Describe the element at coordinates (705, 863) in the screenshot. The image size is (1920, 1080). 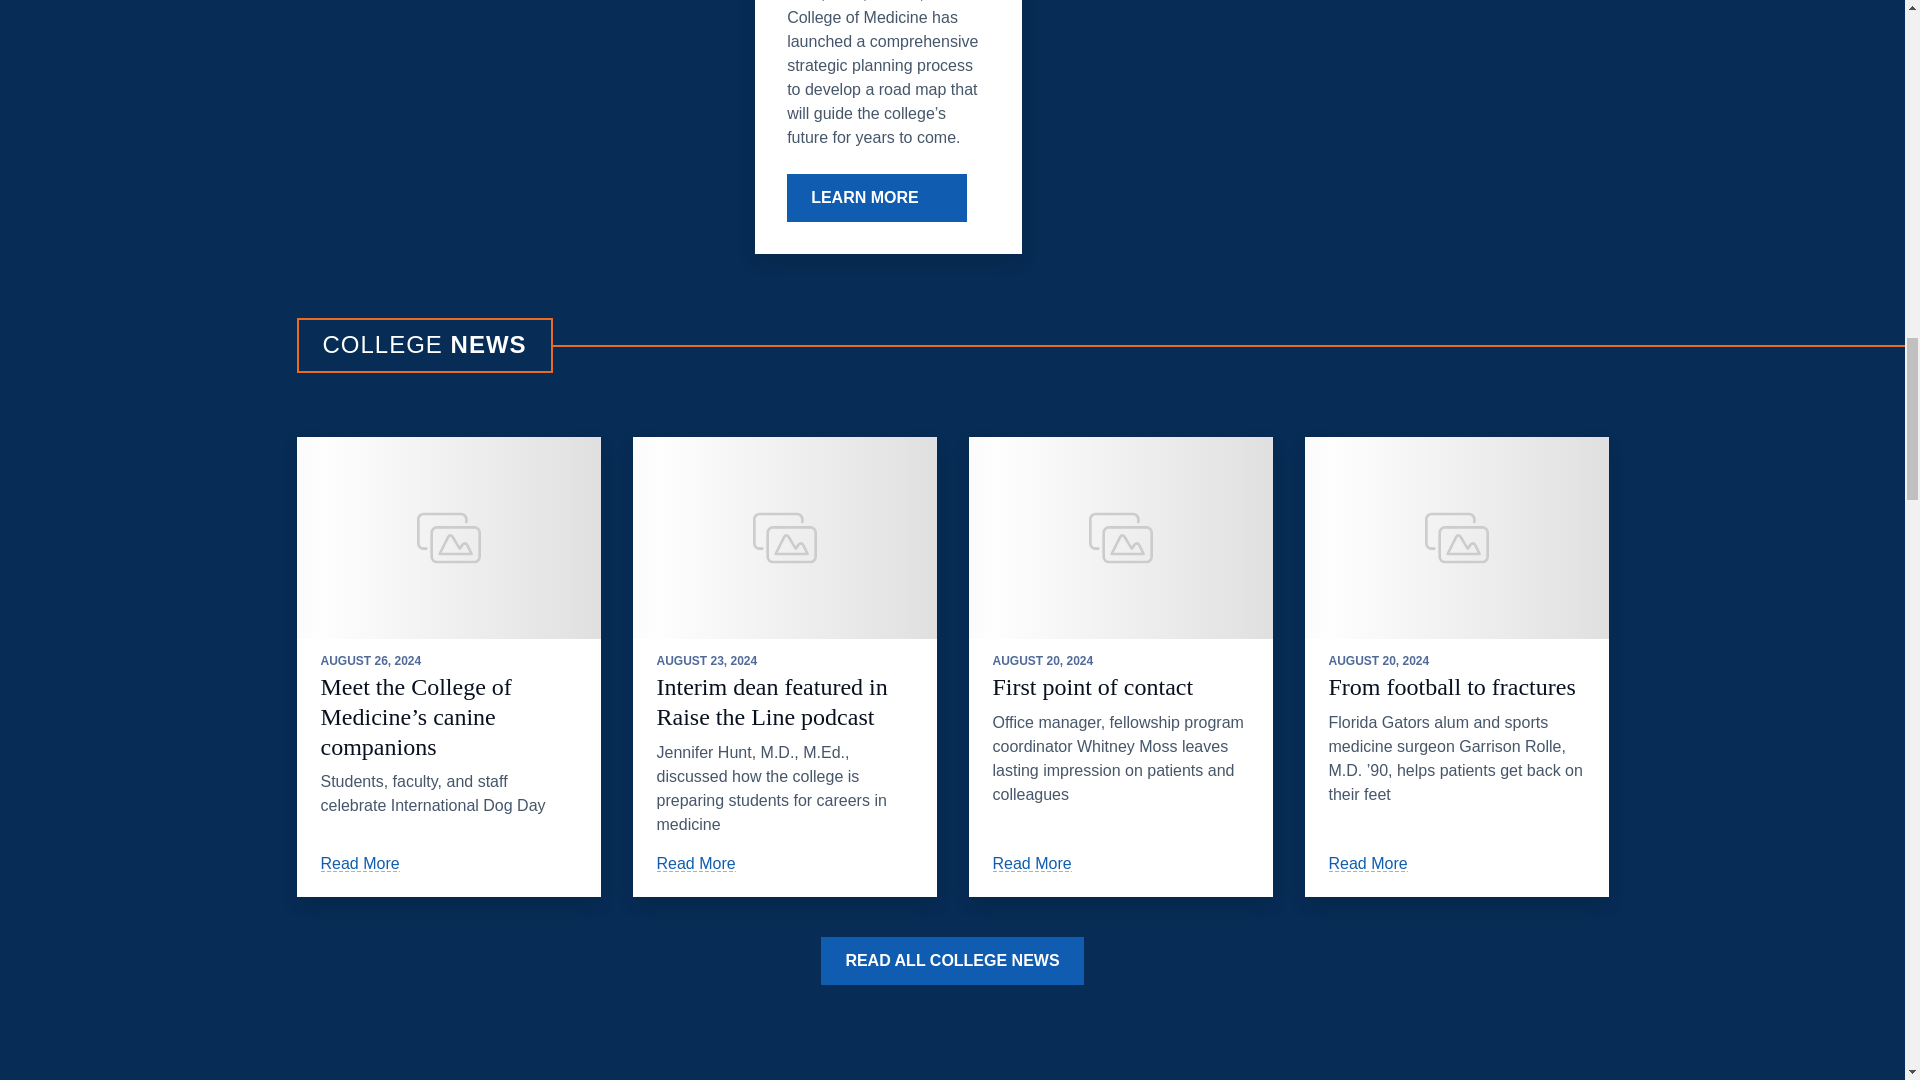
I see `Read More` at that location.